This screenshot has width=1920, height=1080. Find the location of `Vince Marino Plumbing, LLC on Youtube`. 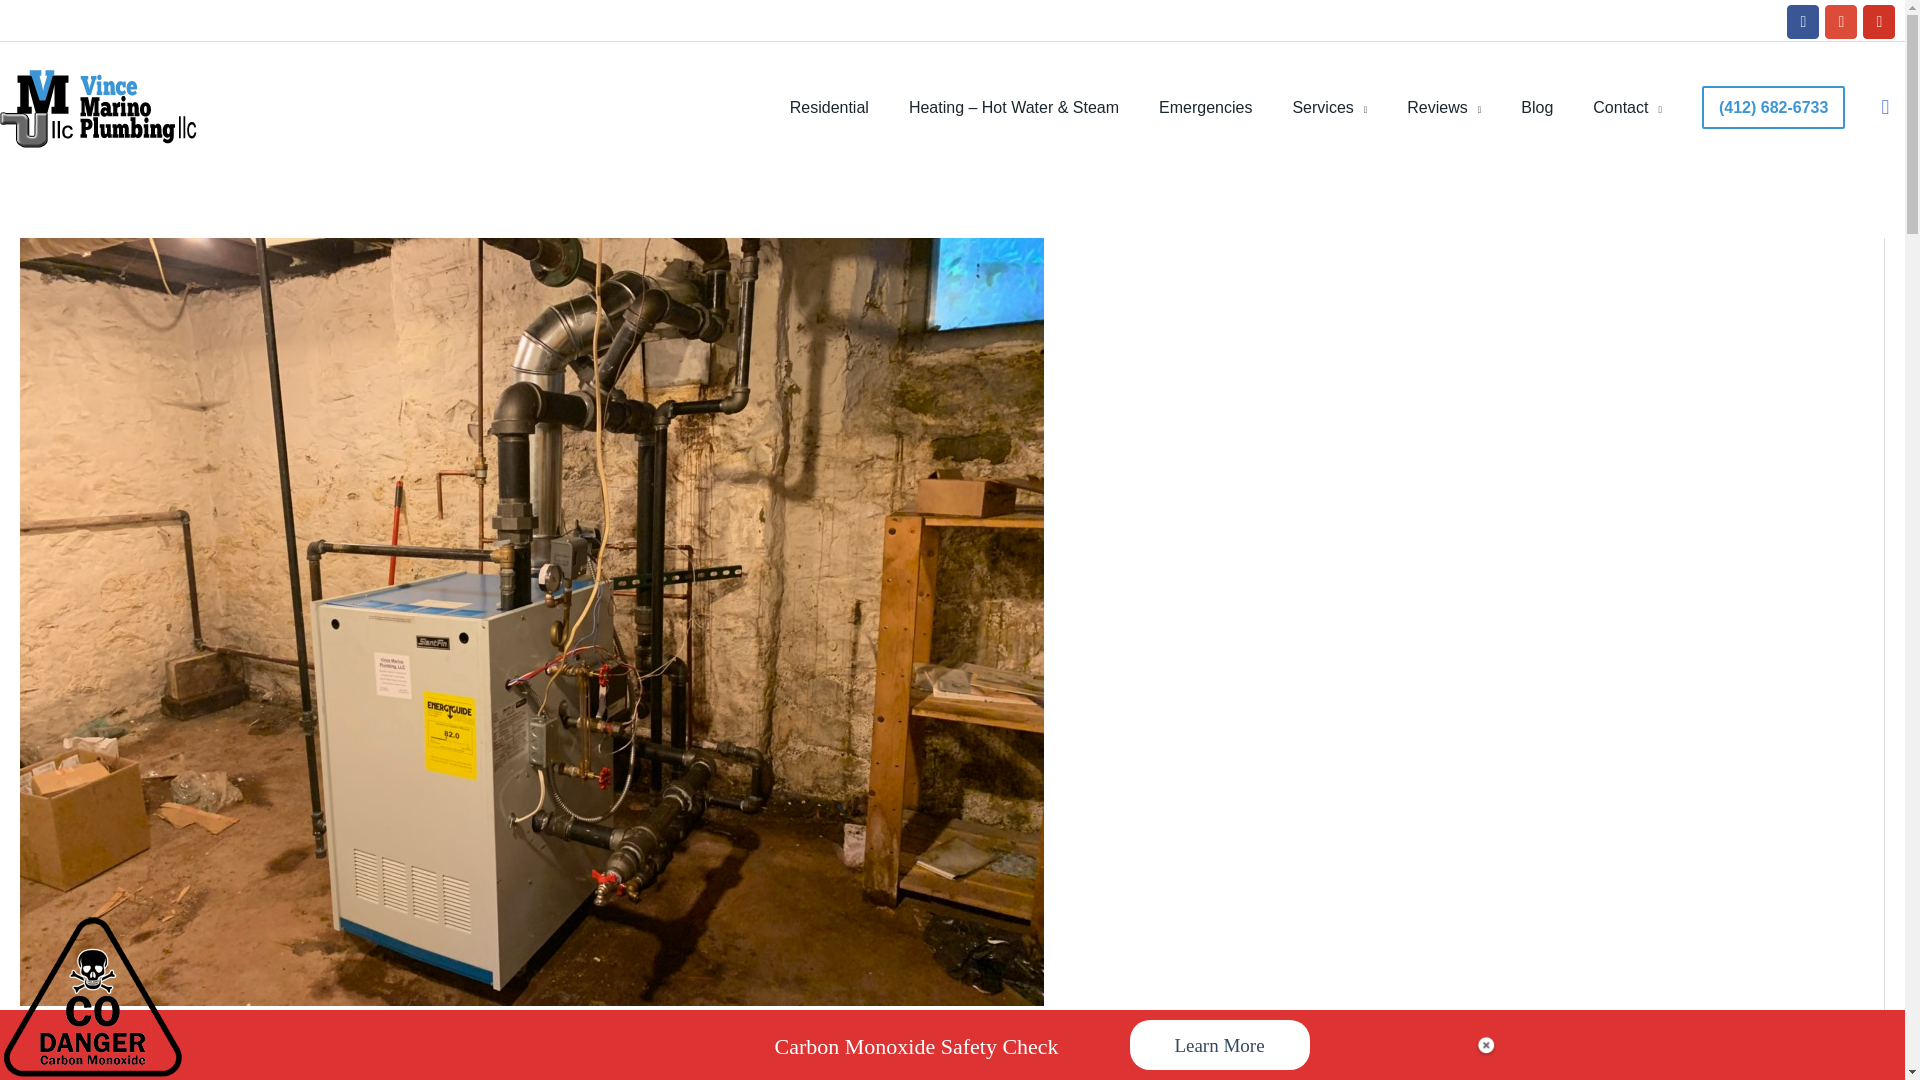

Vince Marino Plumbing, LLC on Youtube is located at coordinates (1878, 22).